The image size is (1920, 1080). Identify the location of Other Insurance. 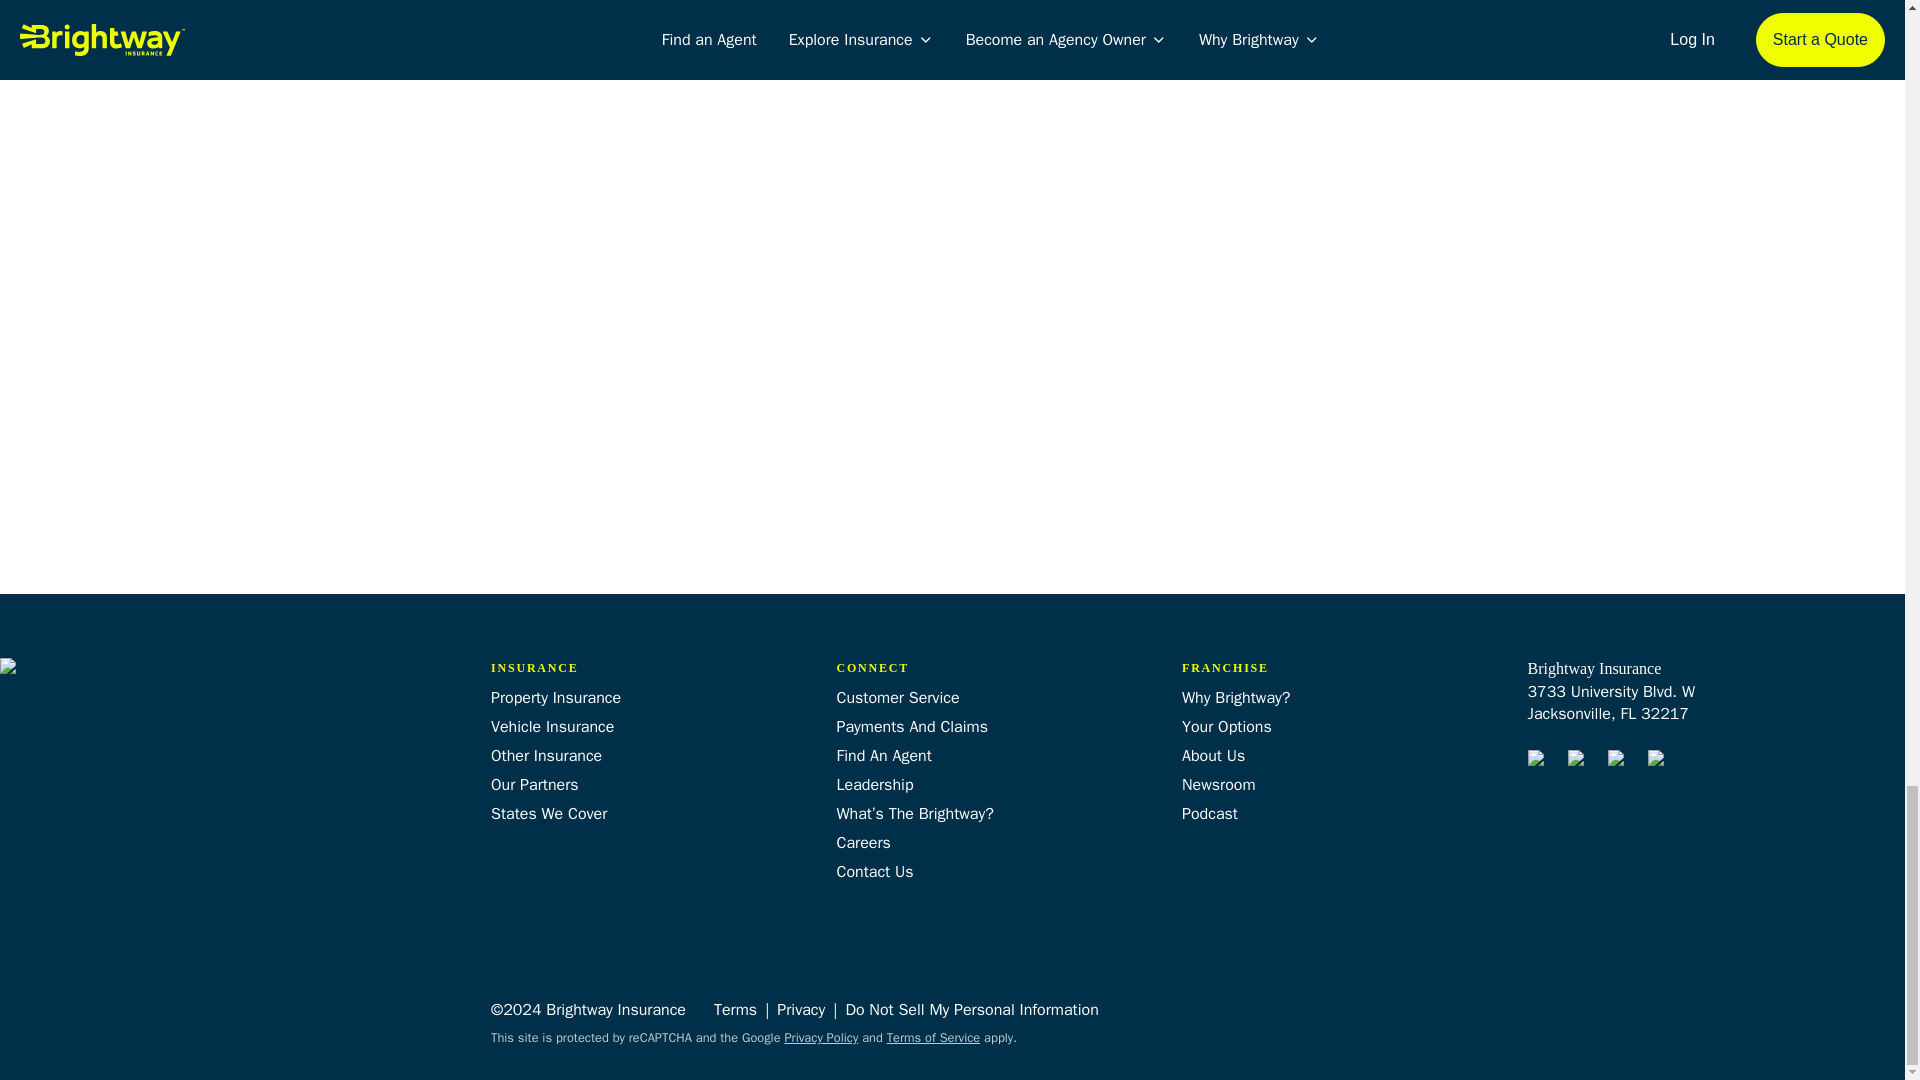
(546, 756).